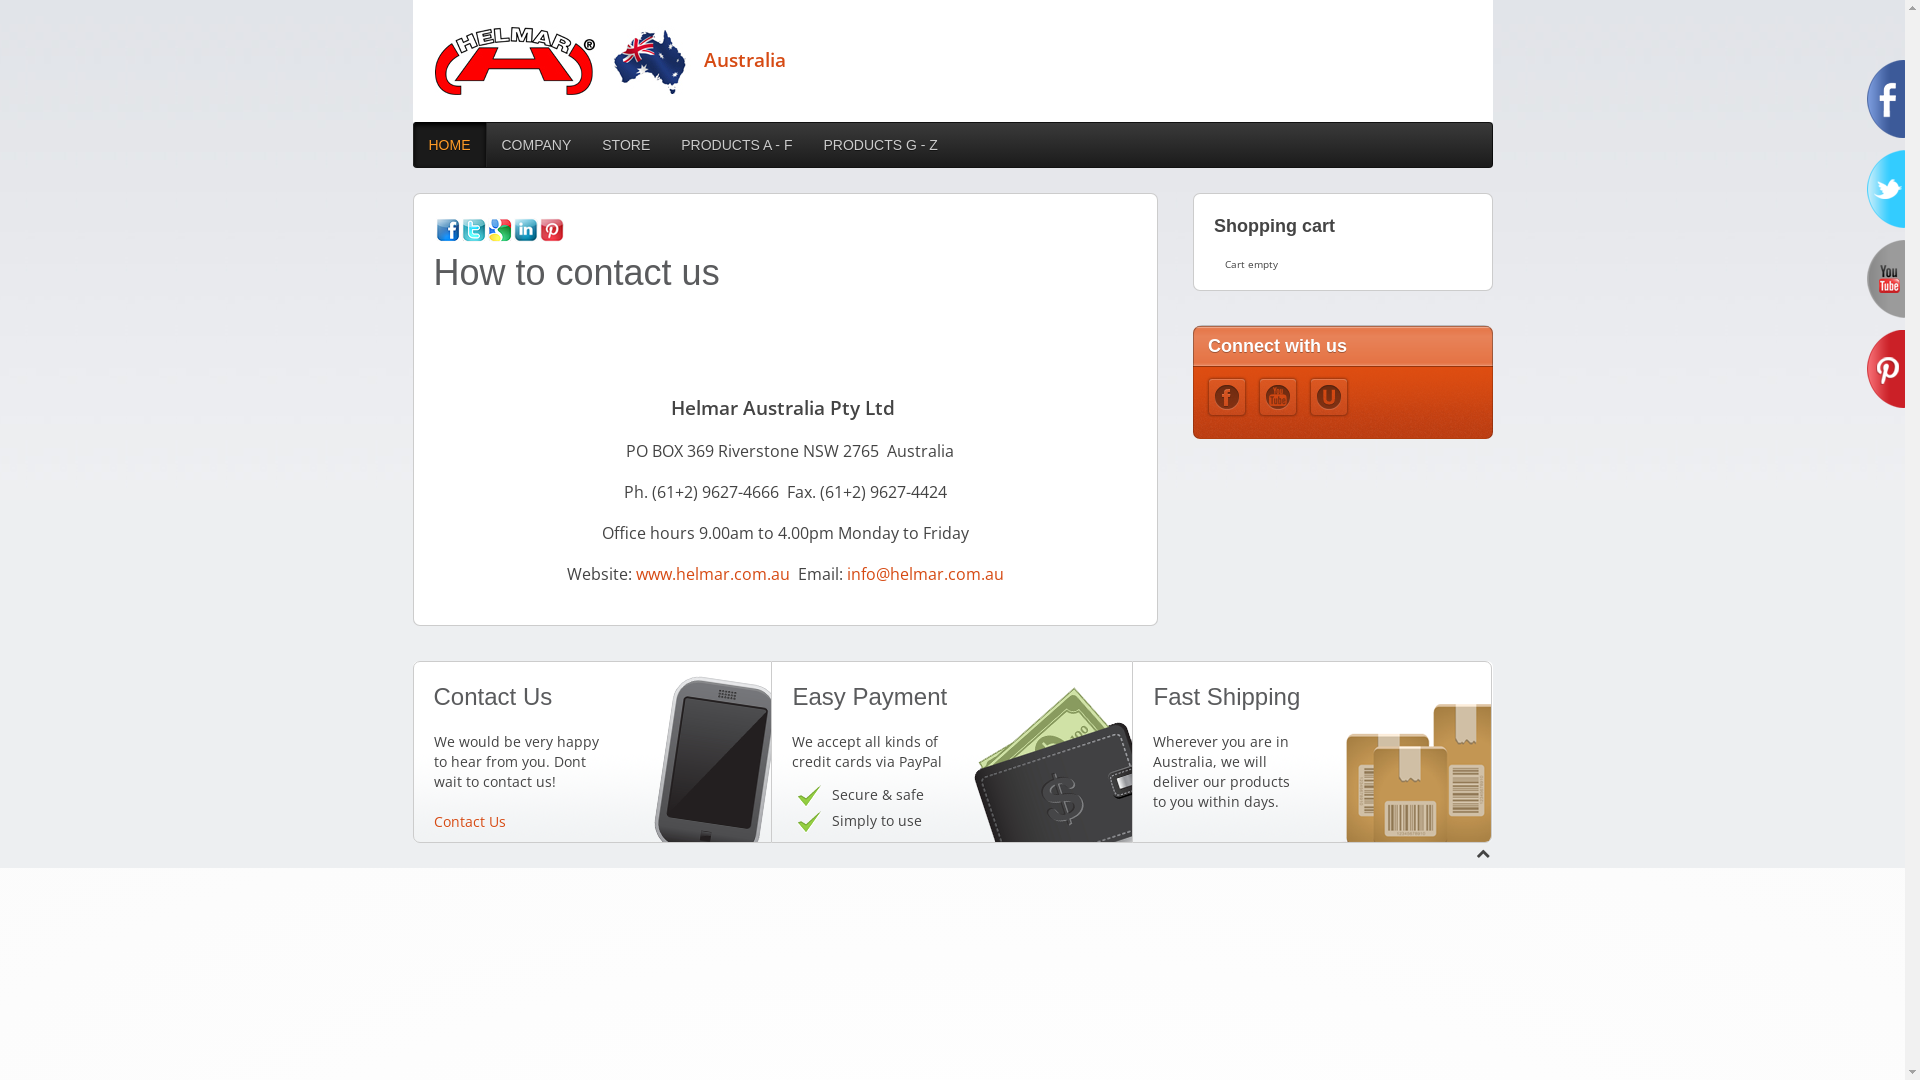  Describe the element at coordinates (1329, 397) in the screenshot. I see `Ustream` at that location.